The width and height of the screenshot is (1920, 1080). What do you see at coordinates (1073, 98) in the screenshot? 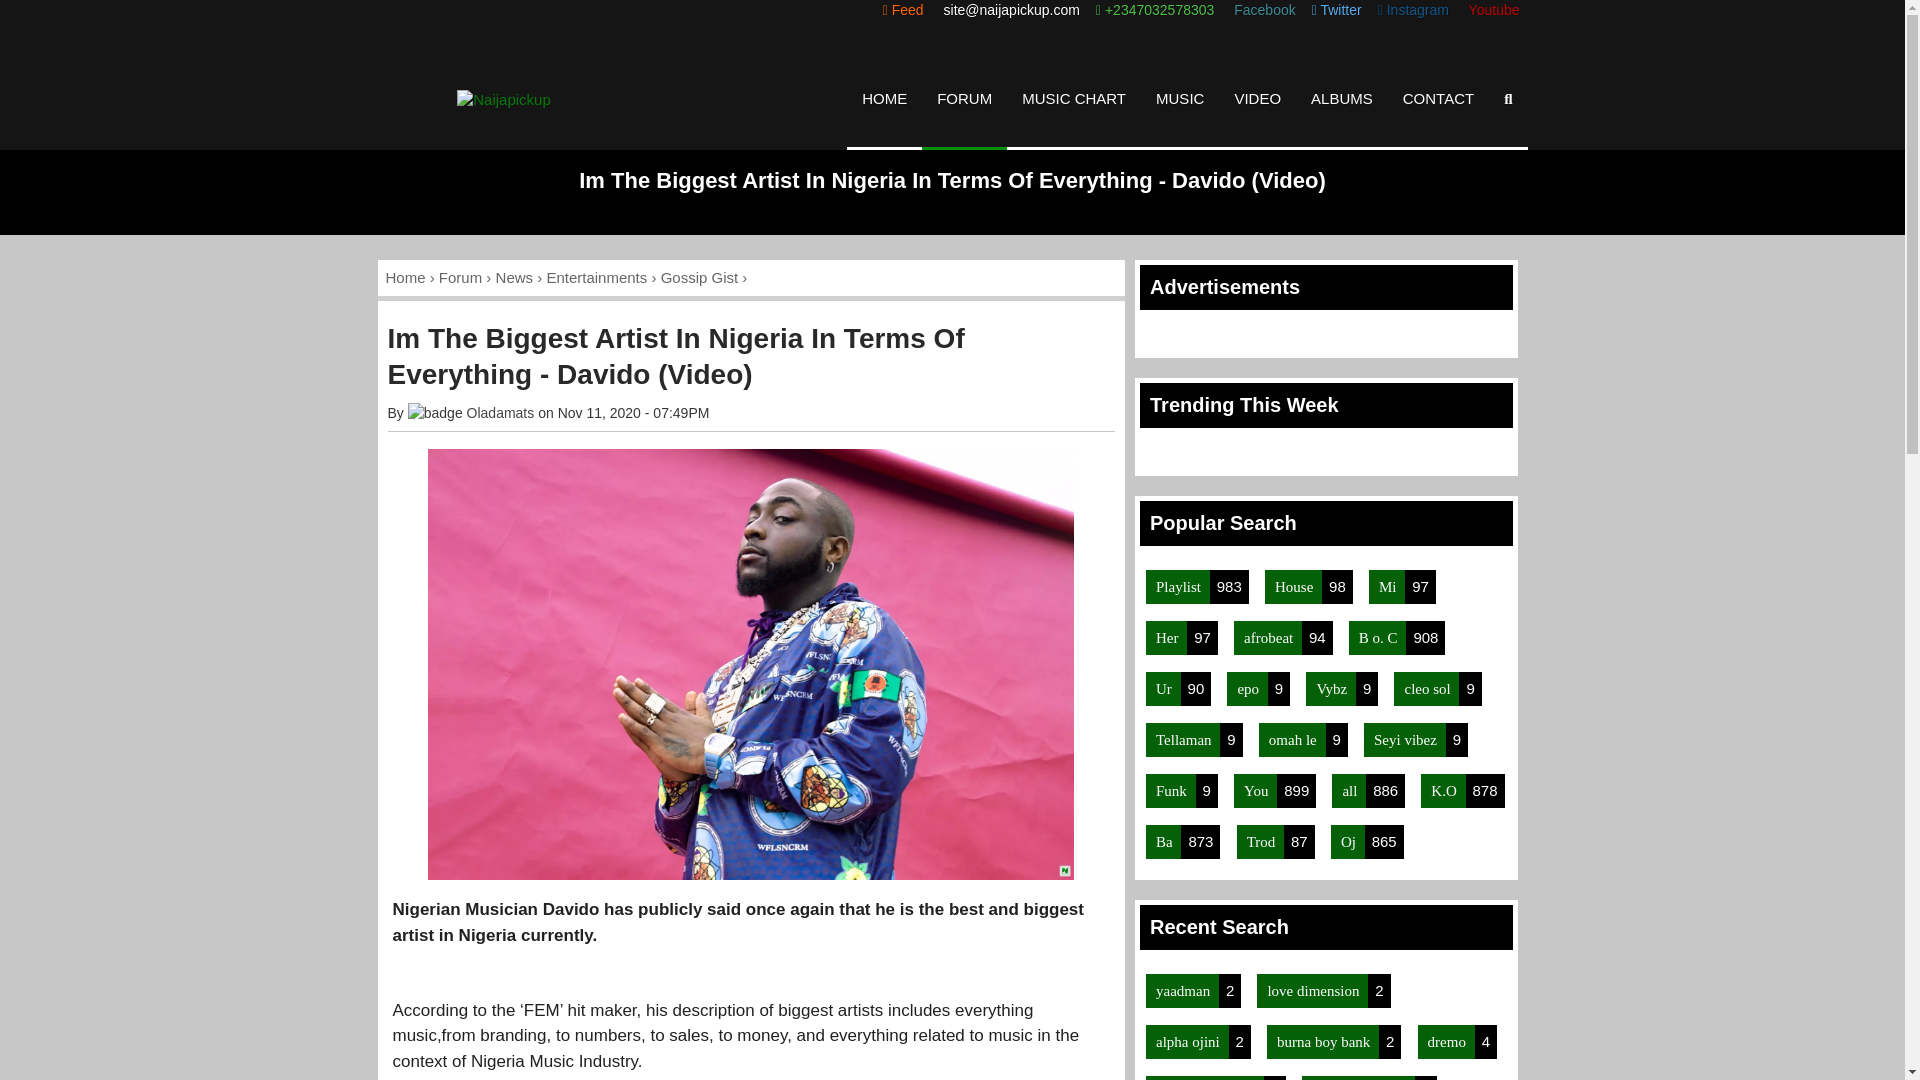
I see `MUSIC CHART` at bounding box center [1073, 98].